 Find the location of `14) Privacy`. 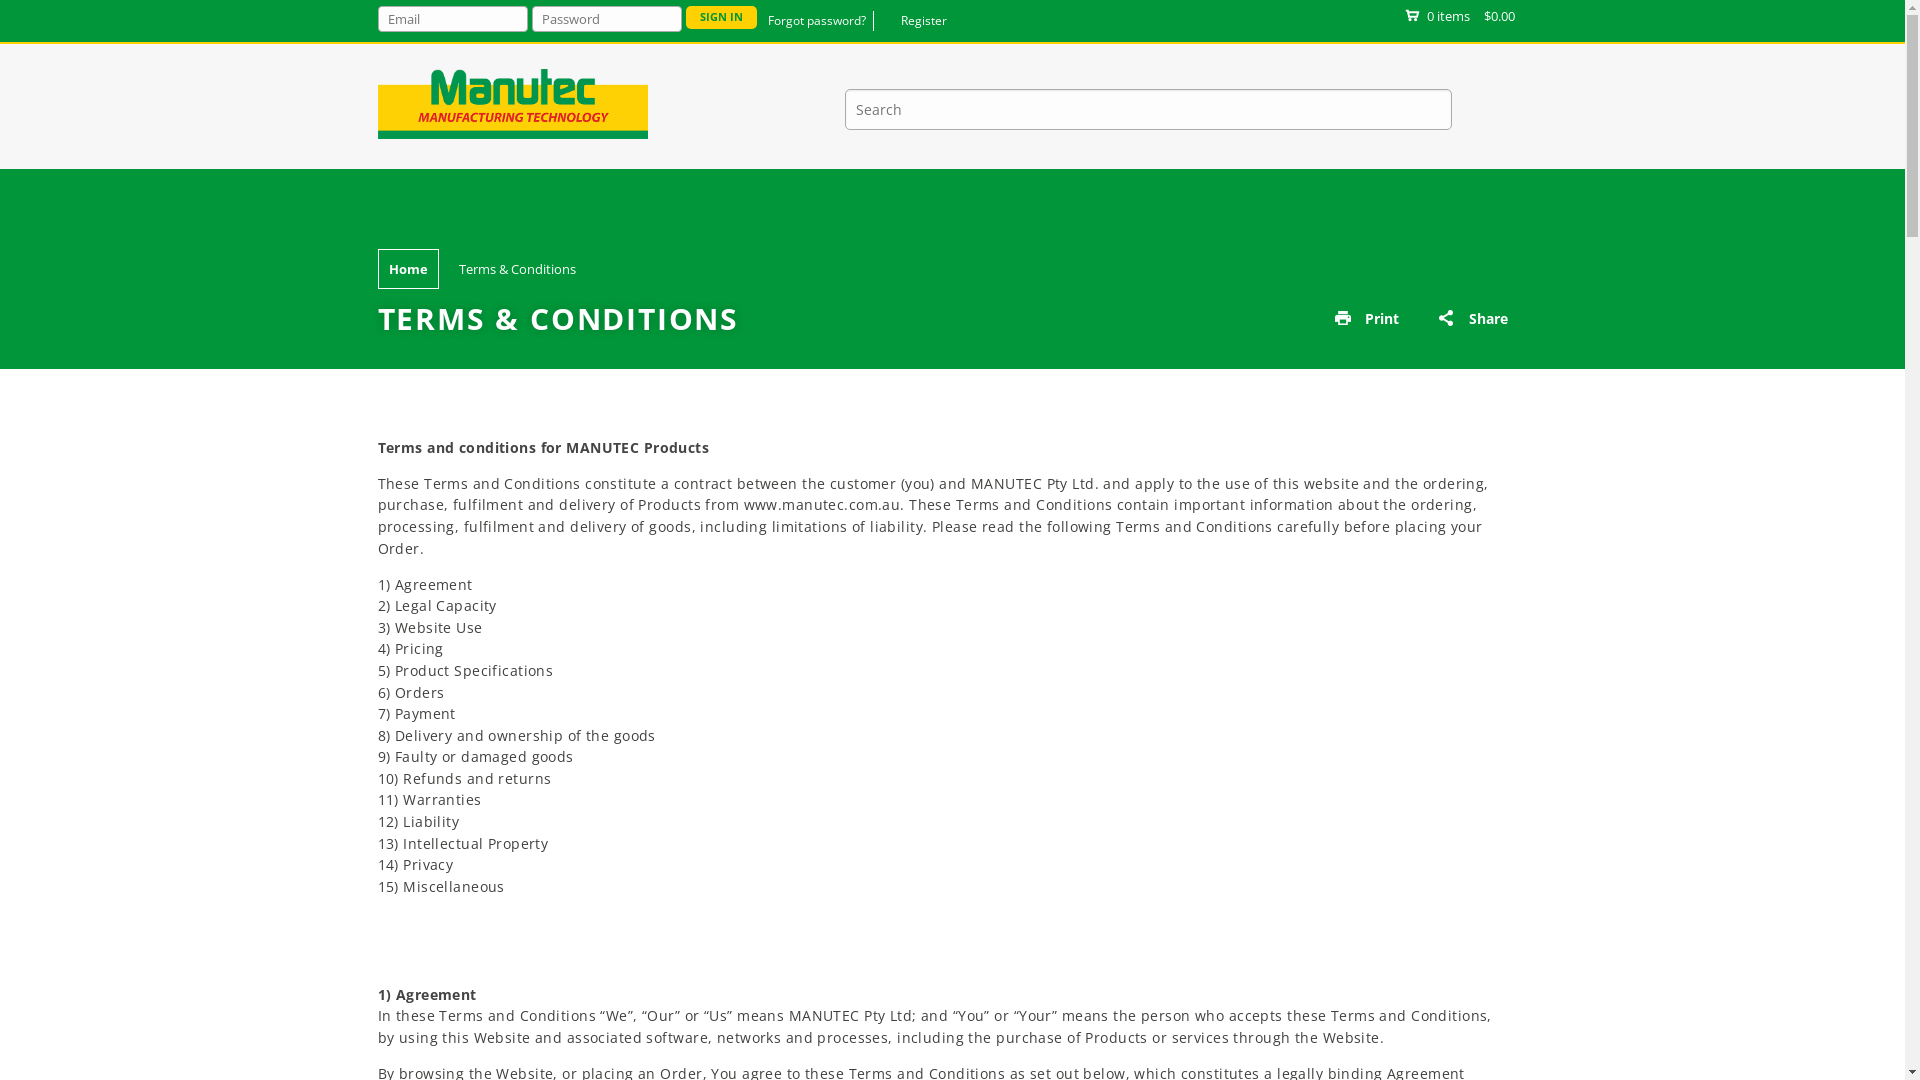

14) Privacy is located at coordinates (416, 864).